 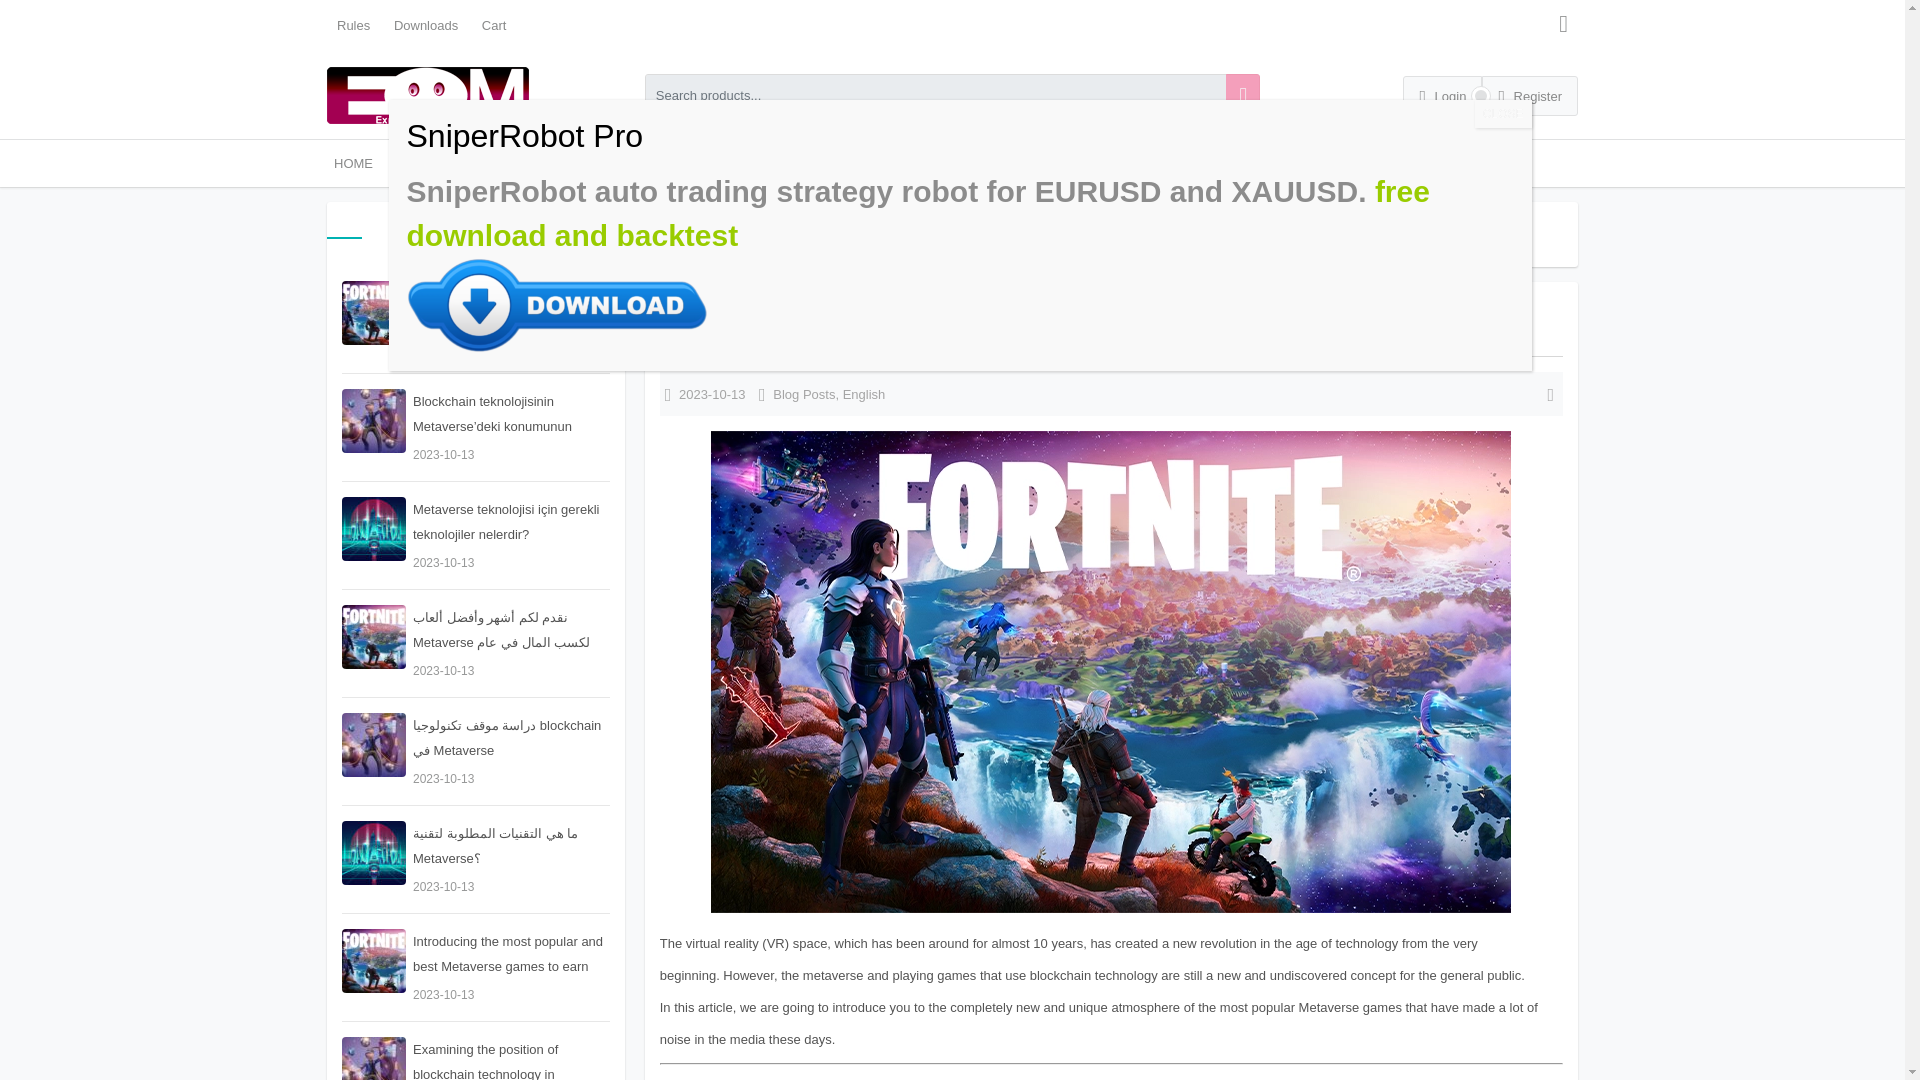 I want to click on Rules, so click(x=353, y=26).